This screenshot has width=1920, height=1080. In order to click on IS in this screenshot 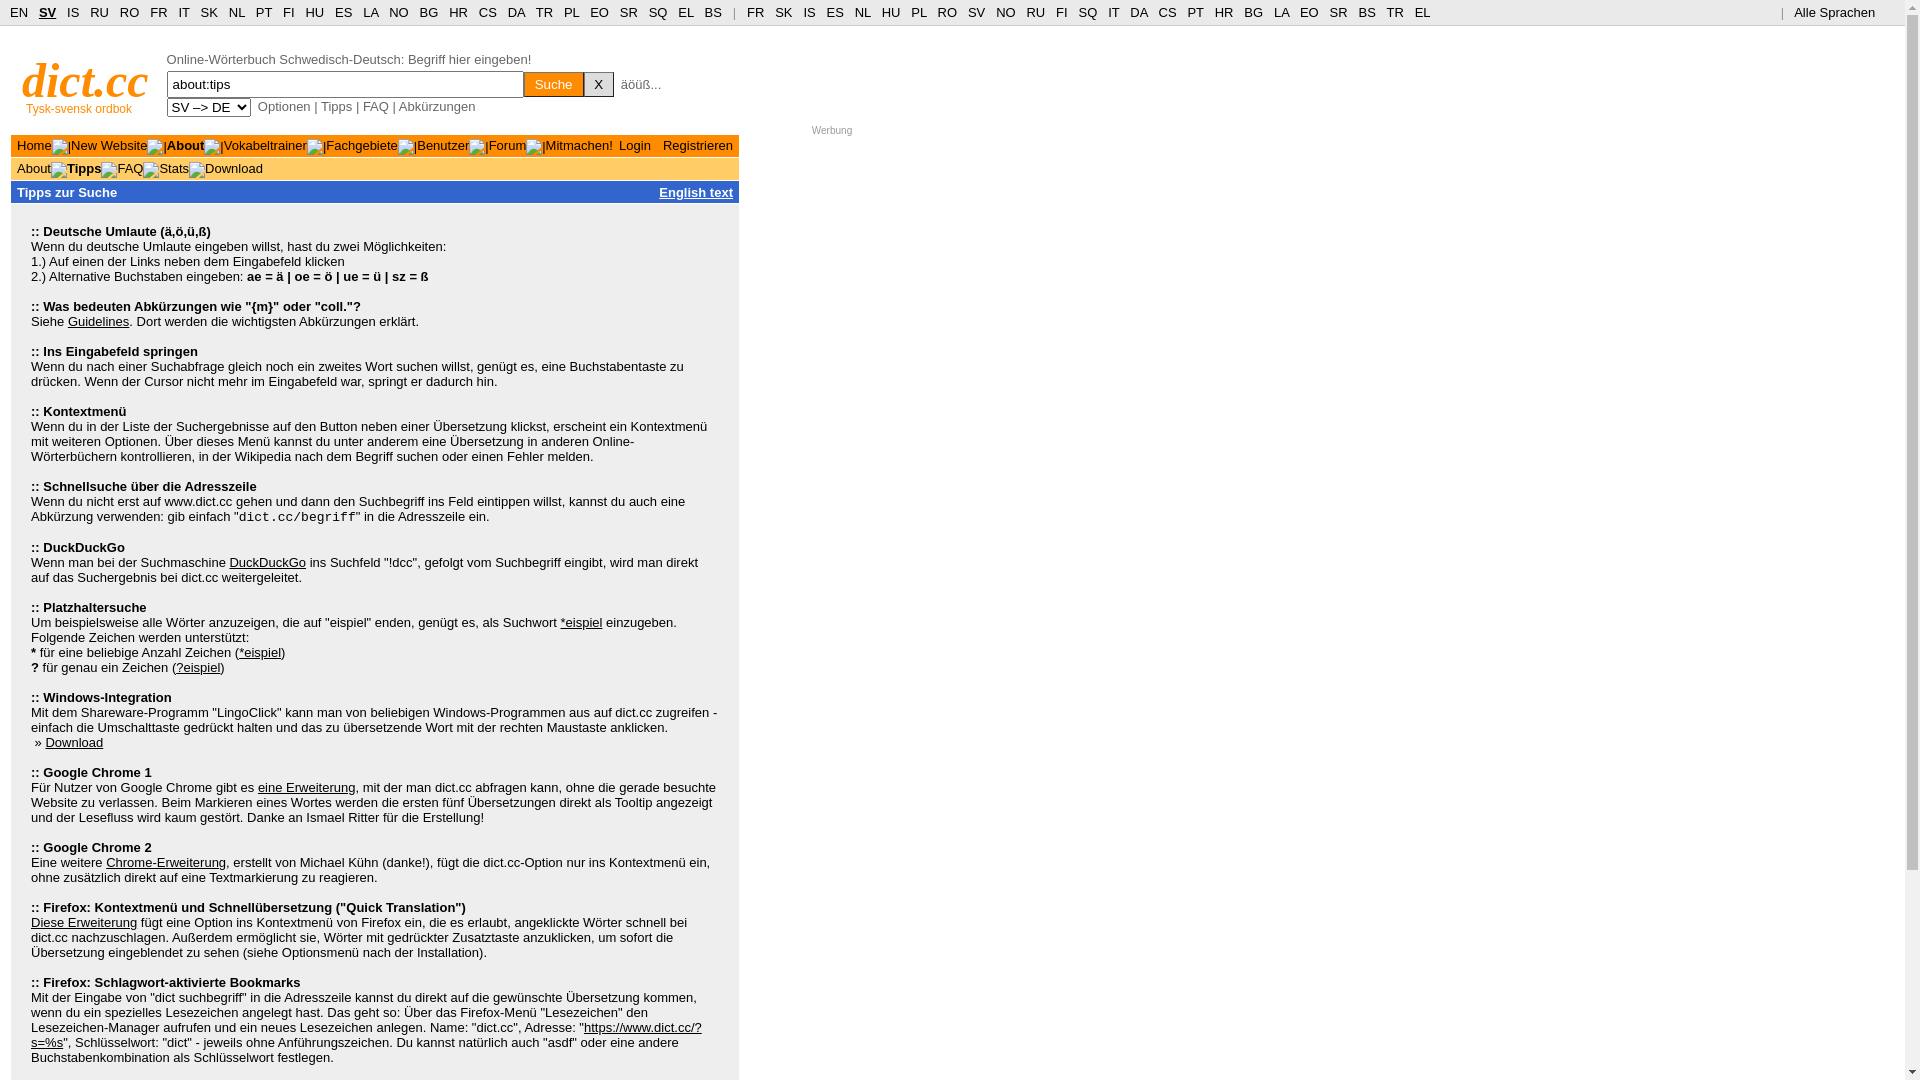, I will do `click(73, 12)`.